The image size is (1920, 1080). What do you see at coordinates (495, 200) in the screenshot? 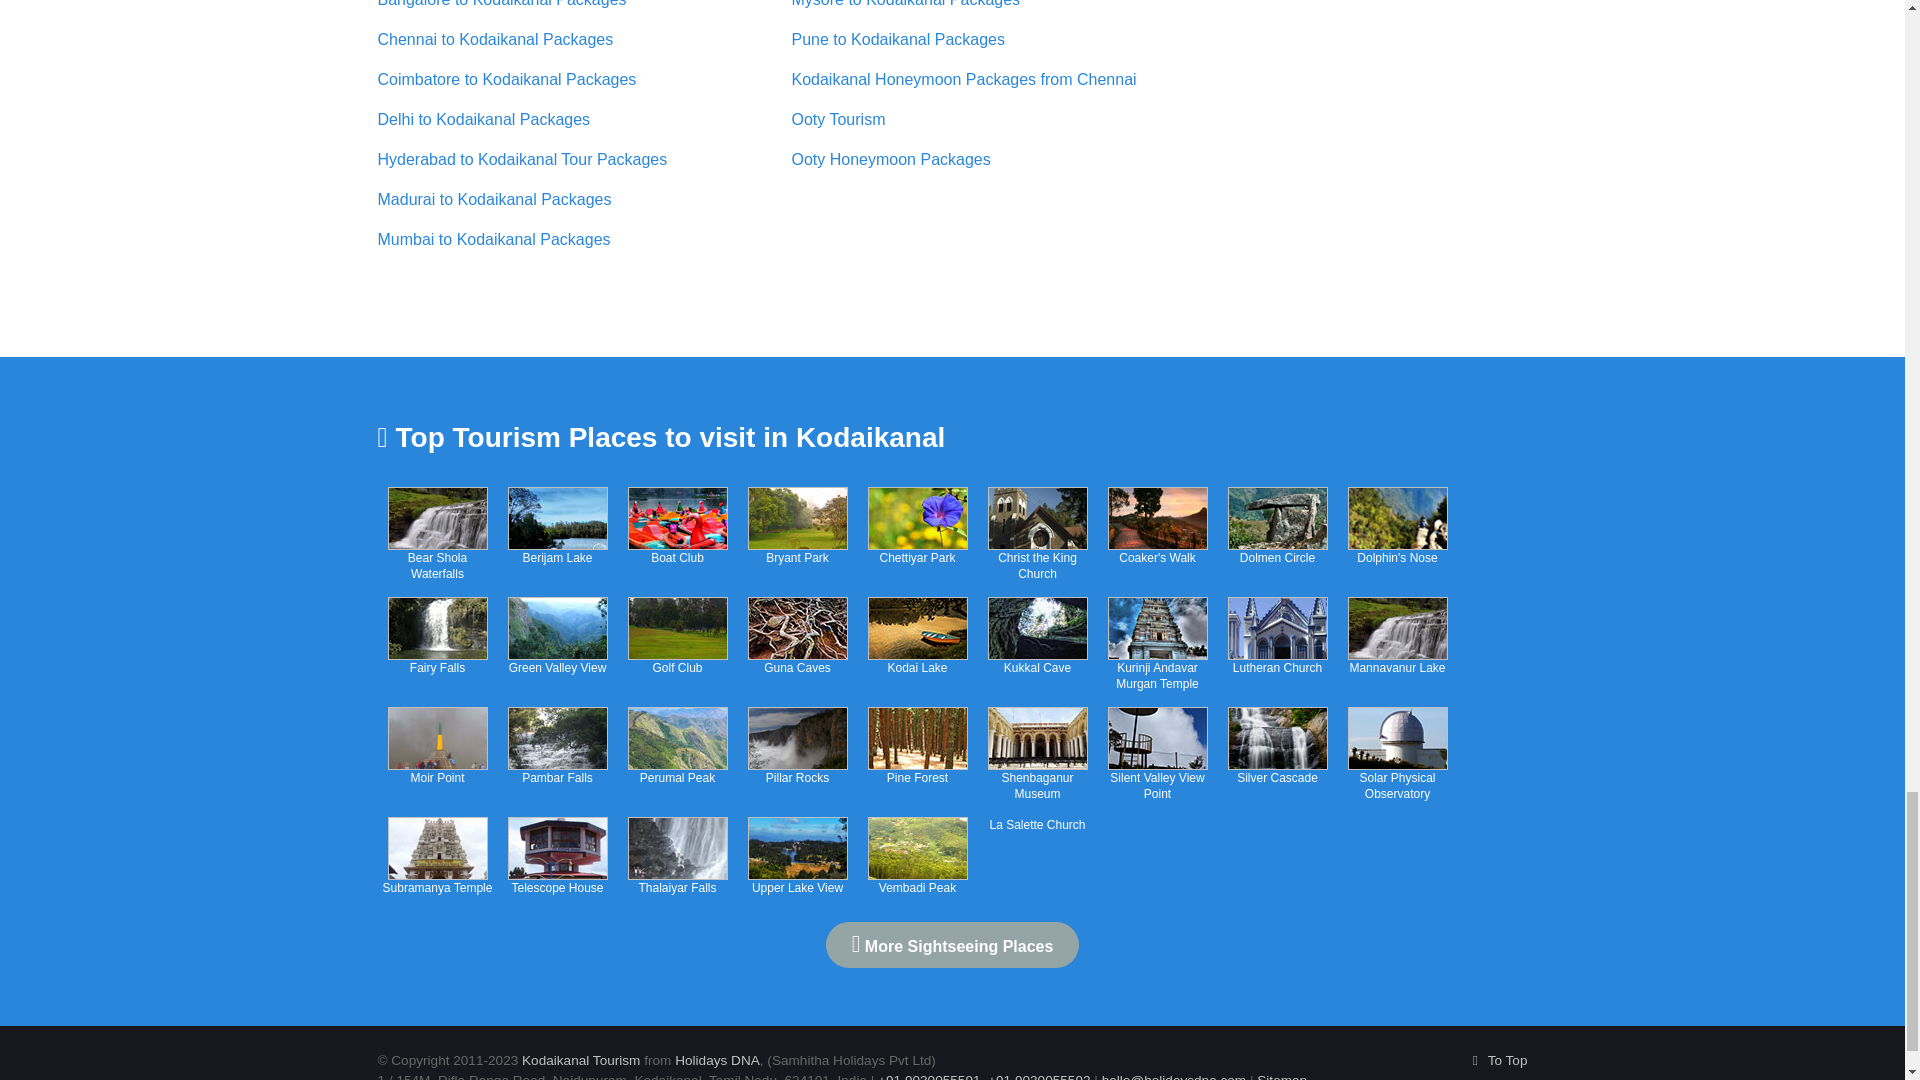
I see `Madurai to Kodaikanal Packages` at bounding box center [495, 200].